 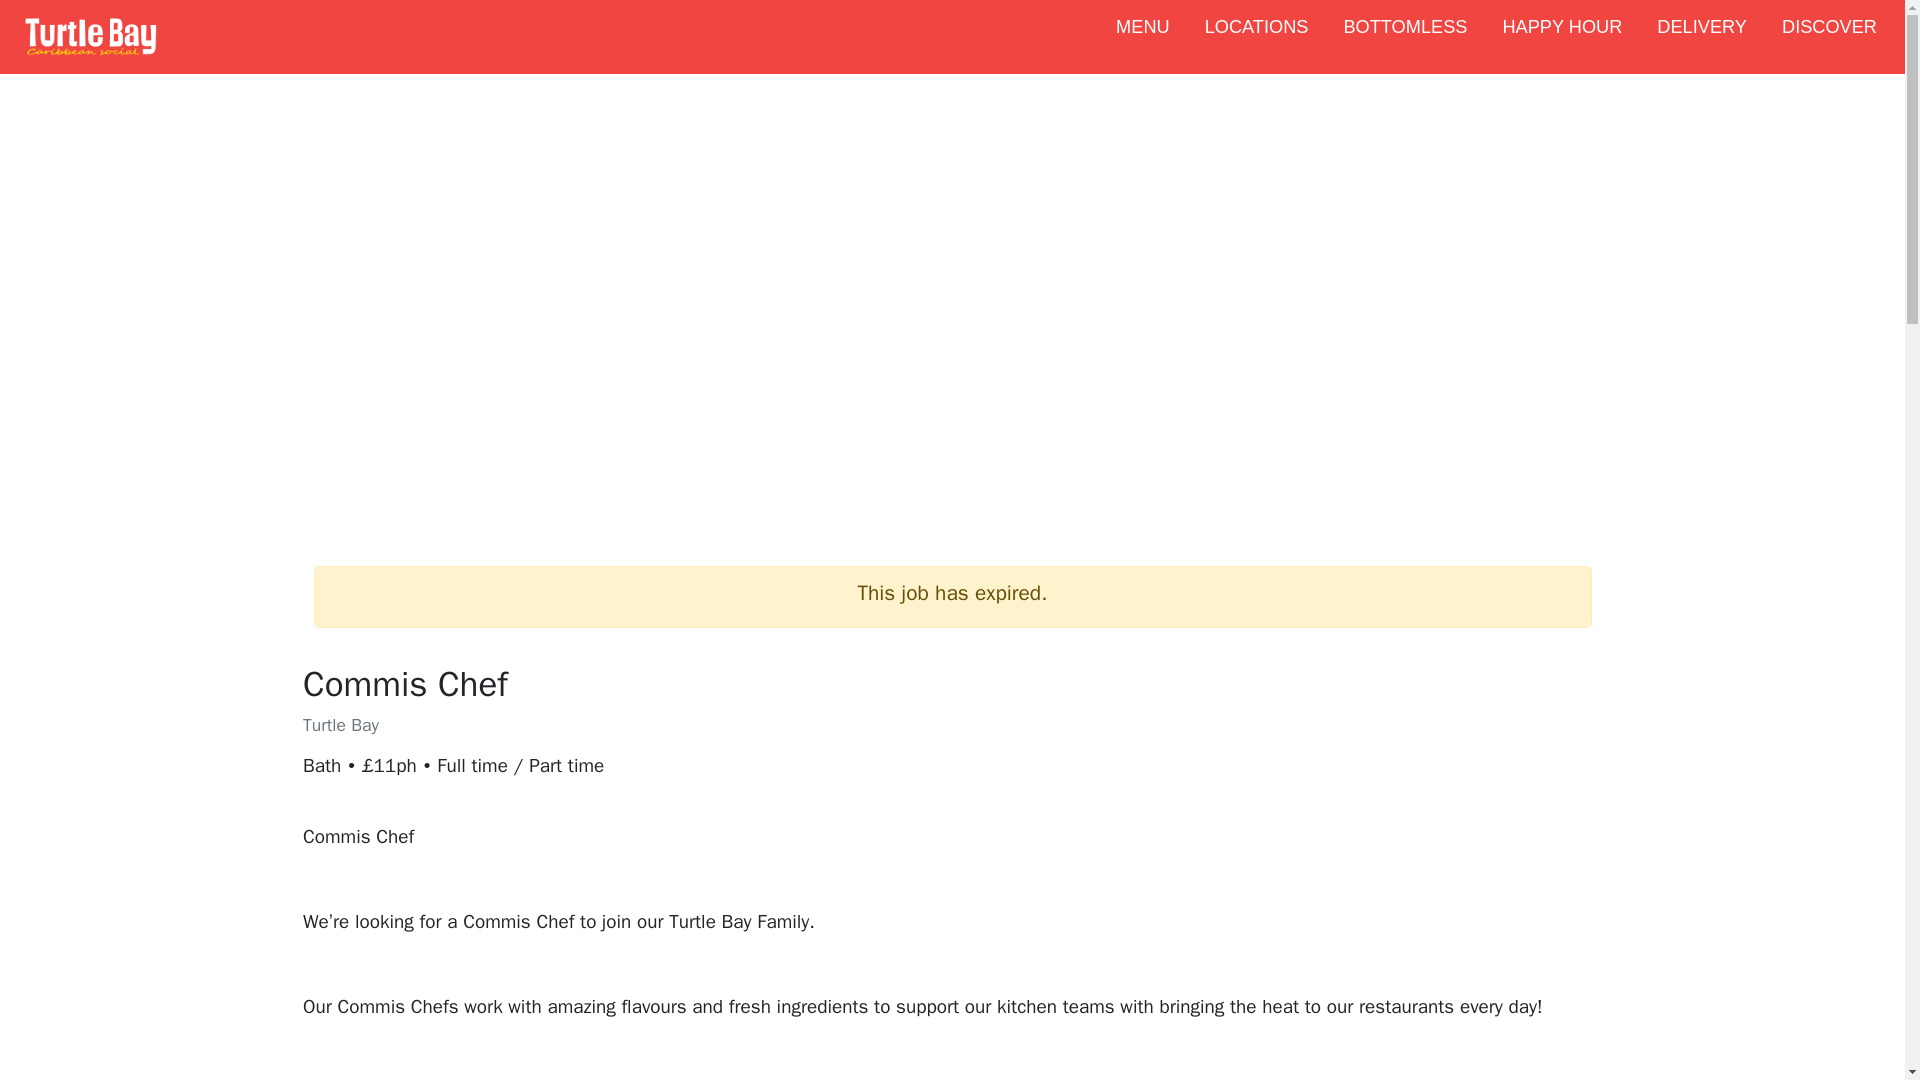 What do you see at coordinates (1405, 36) in the screenshot?
I see `BOTTOMLESS` at bounding box center [1405, 36].